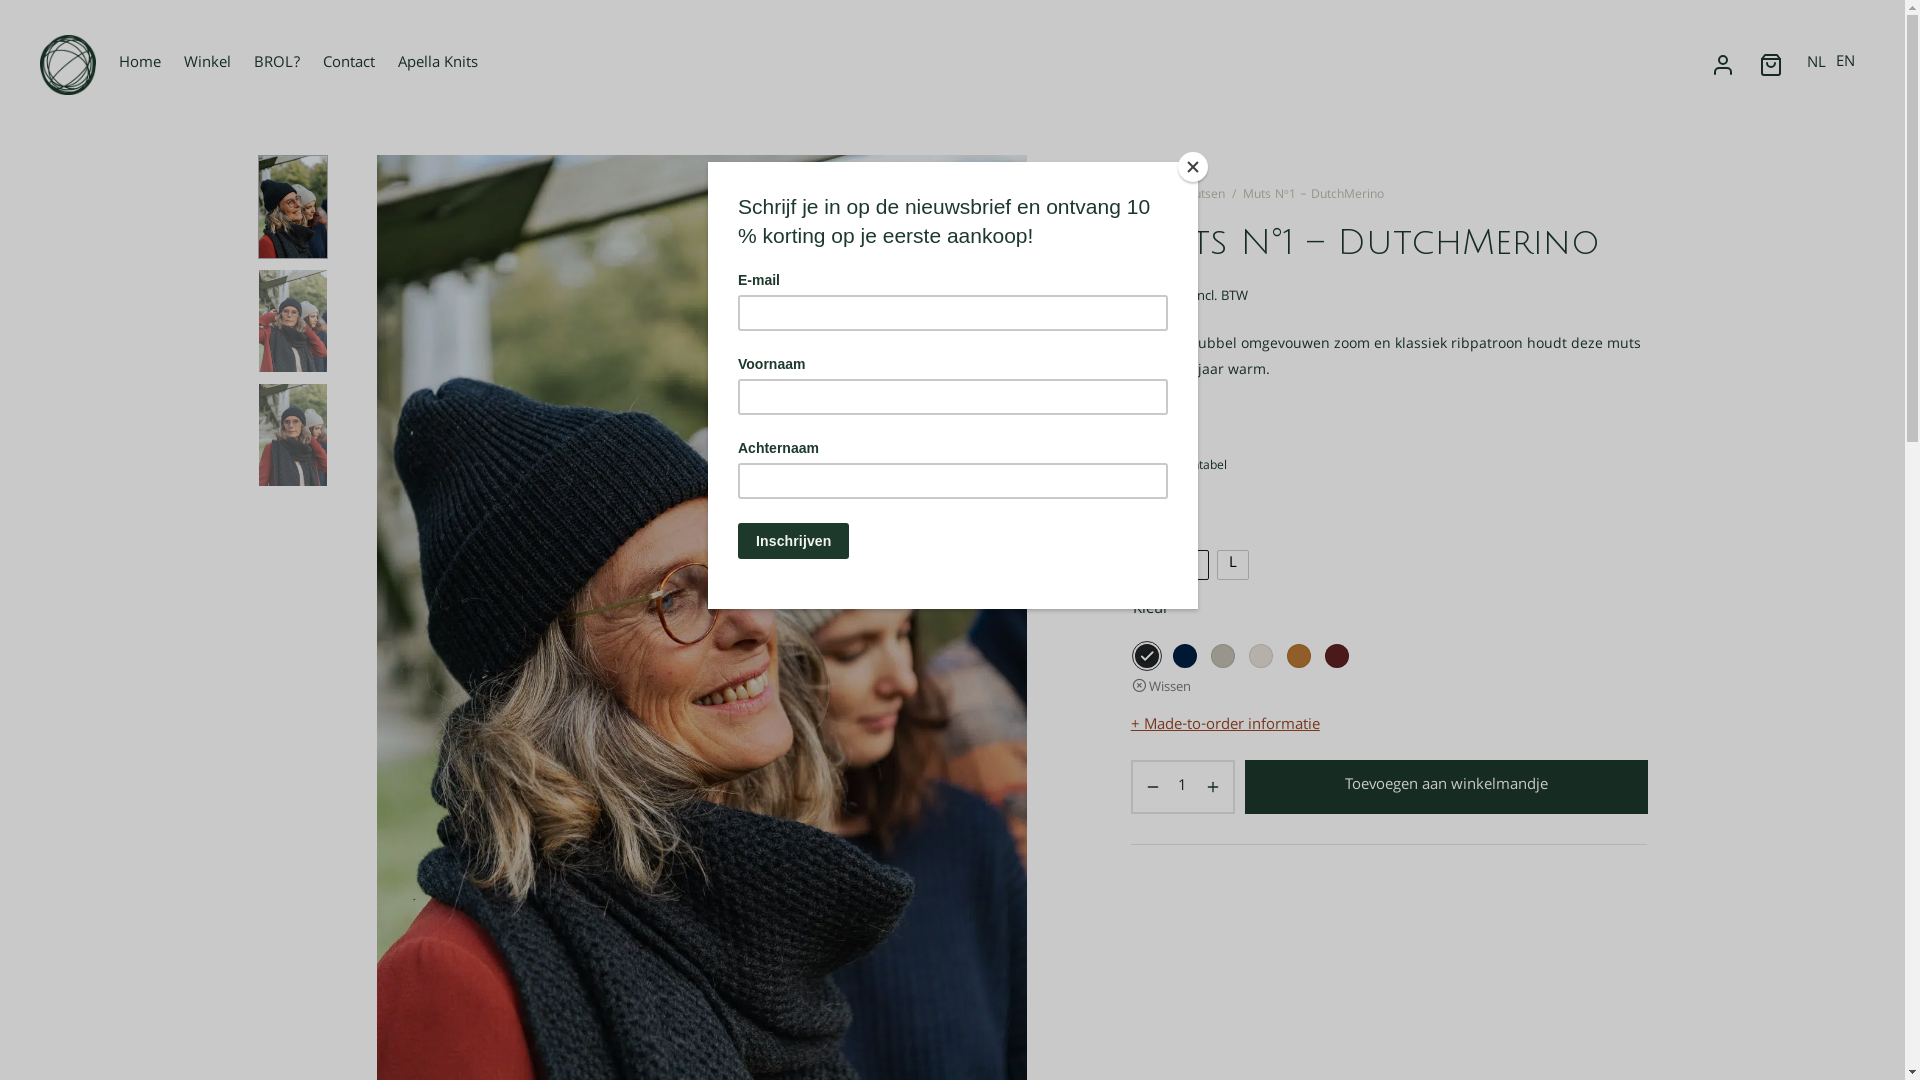 This screenshot has height=1080, width=1920. Describe the element at coordinates (1148, 196) in the screenshot. I see `Home` at that location.